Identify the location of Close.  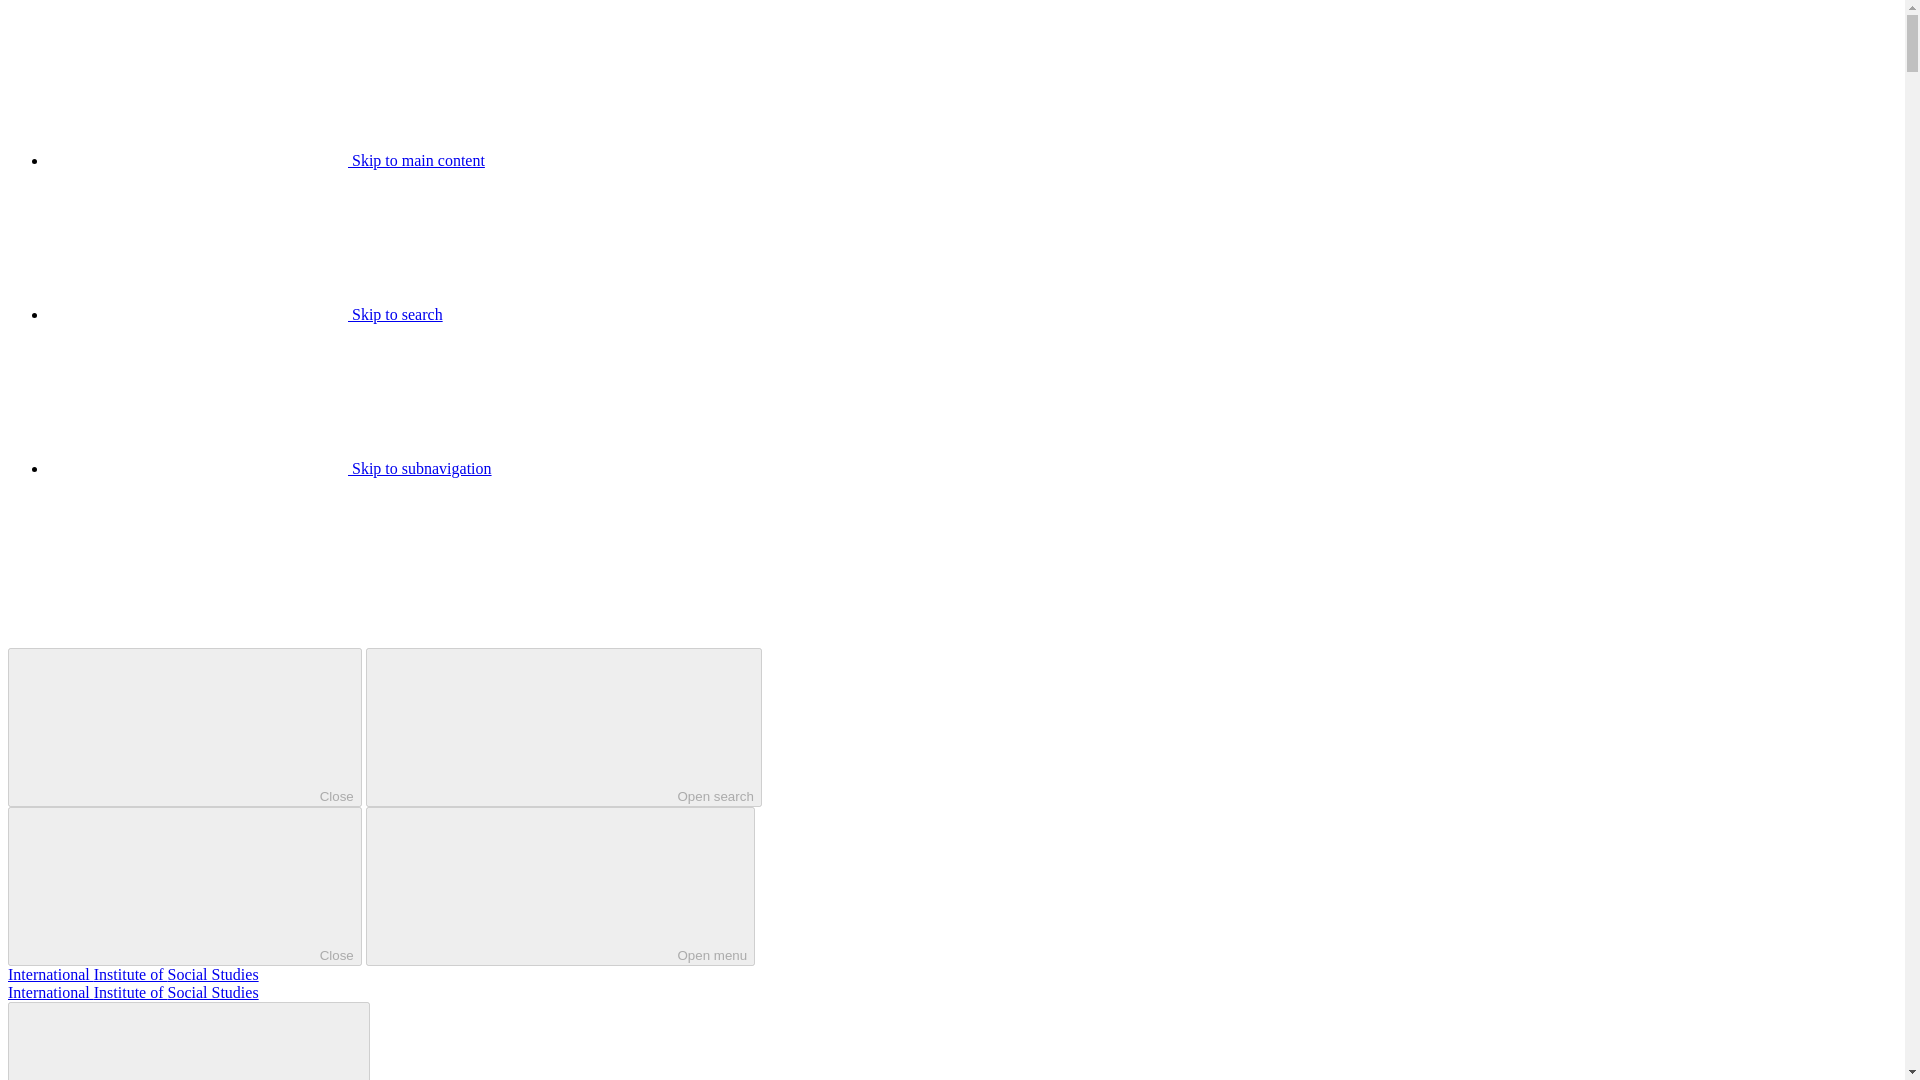
(184, 727).